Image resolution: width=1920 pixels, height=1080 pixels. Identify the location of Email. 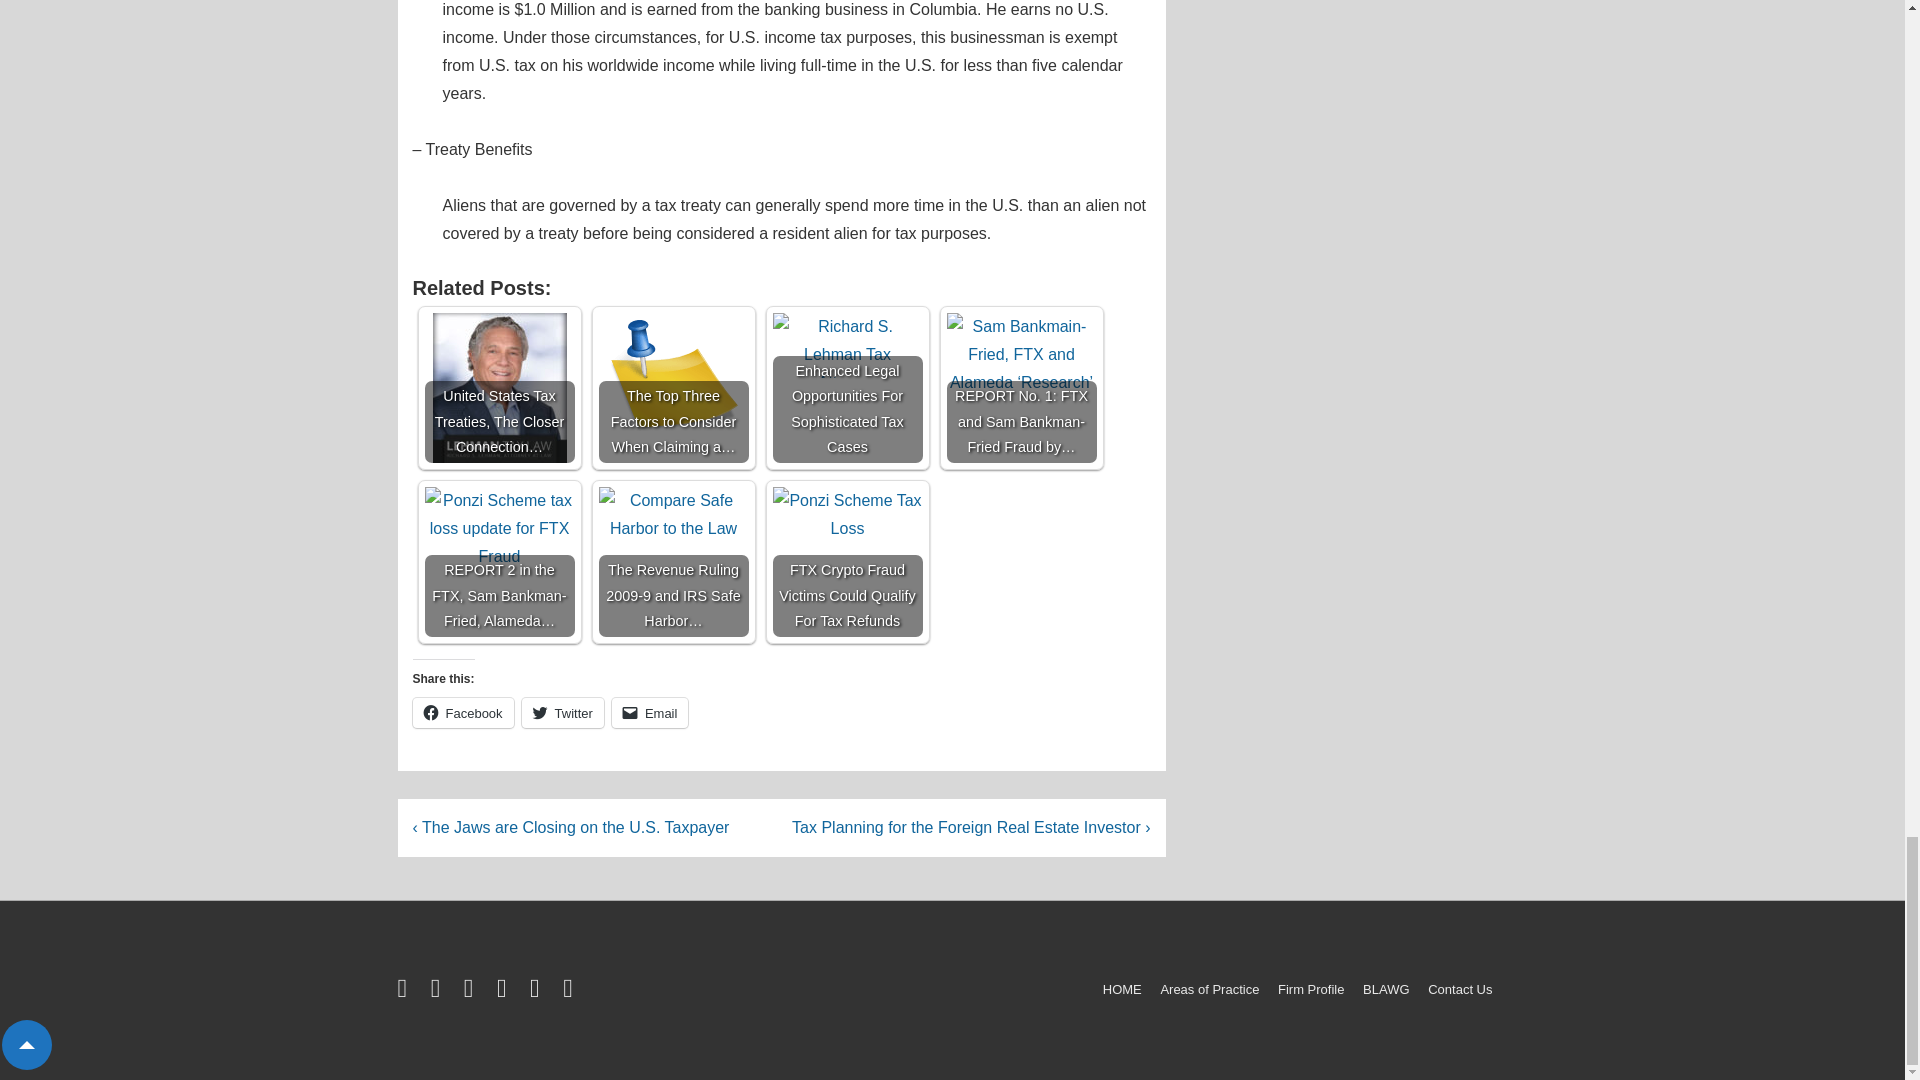
(650, 712).